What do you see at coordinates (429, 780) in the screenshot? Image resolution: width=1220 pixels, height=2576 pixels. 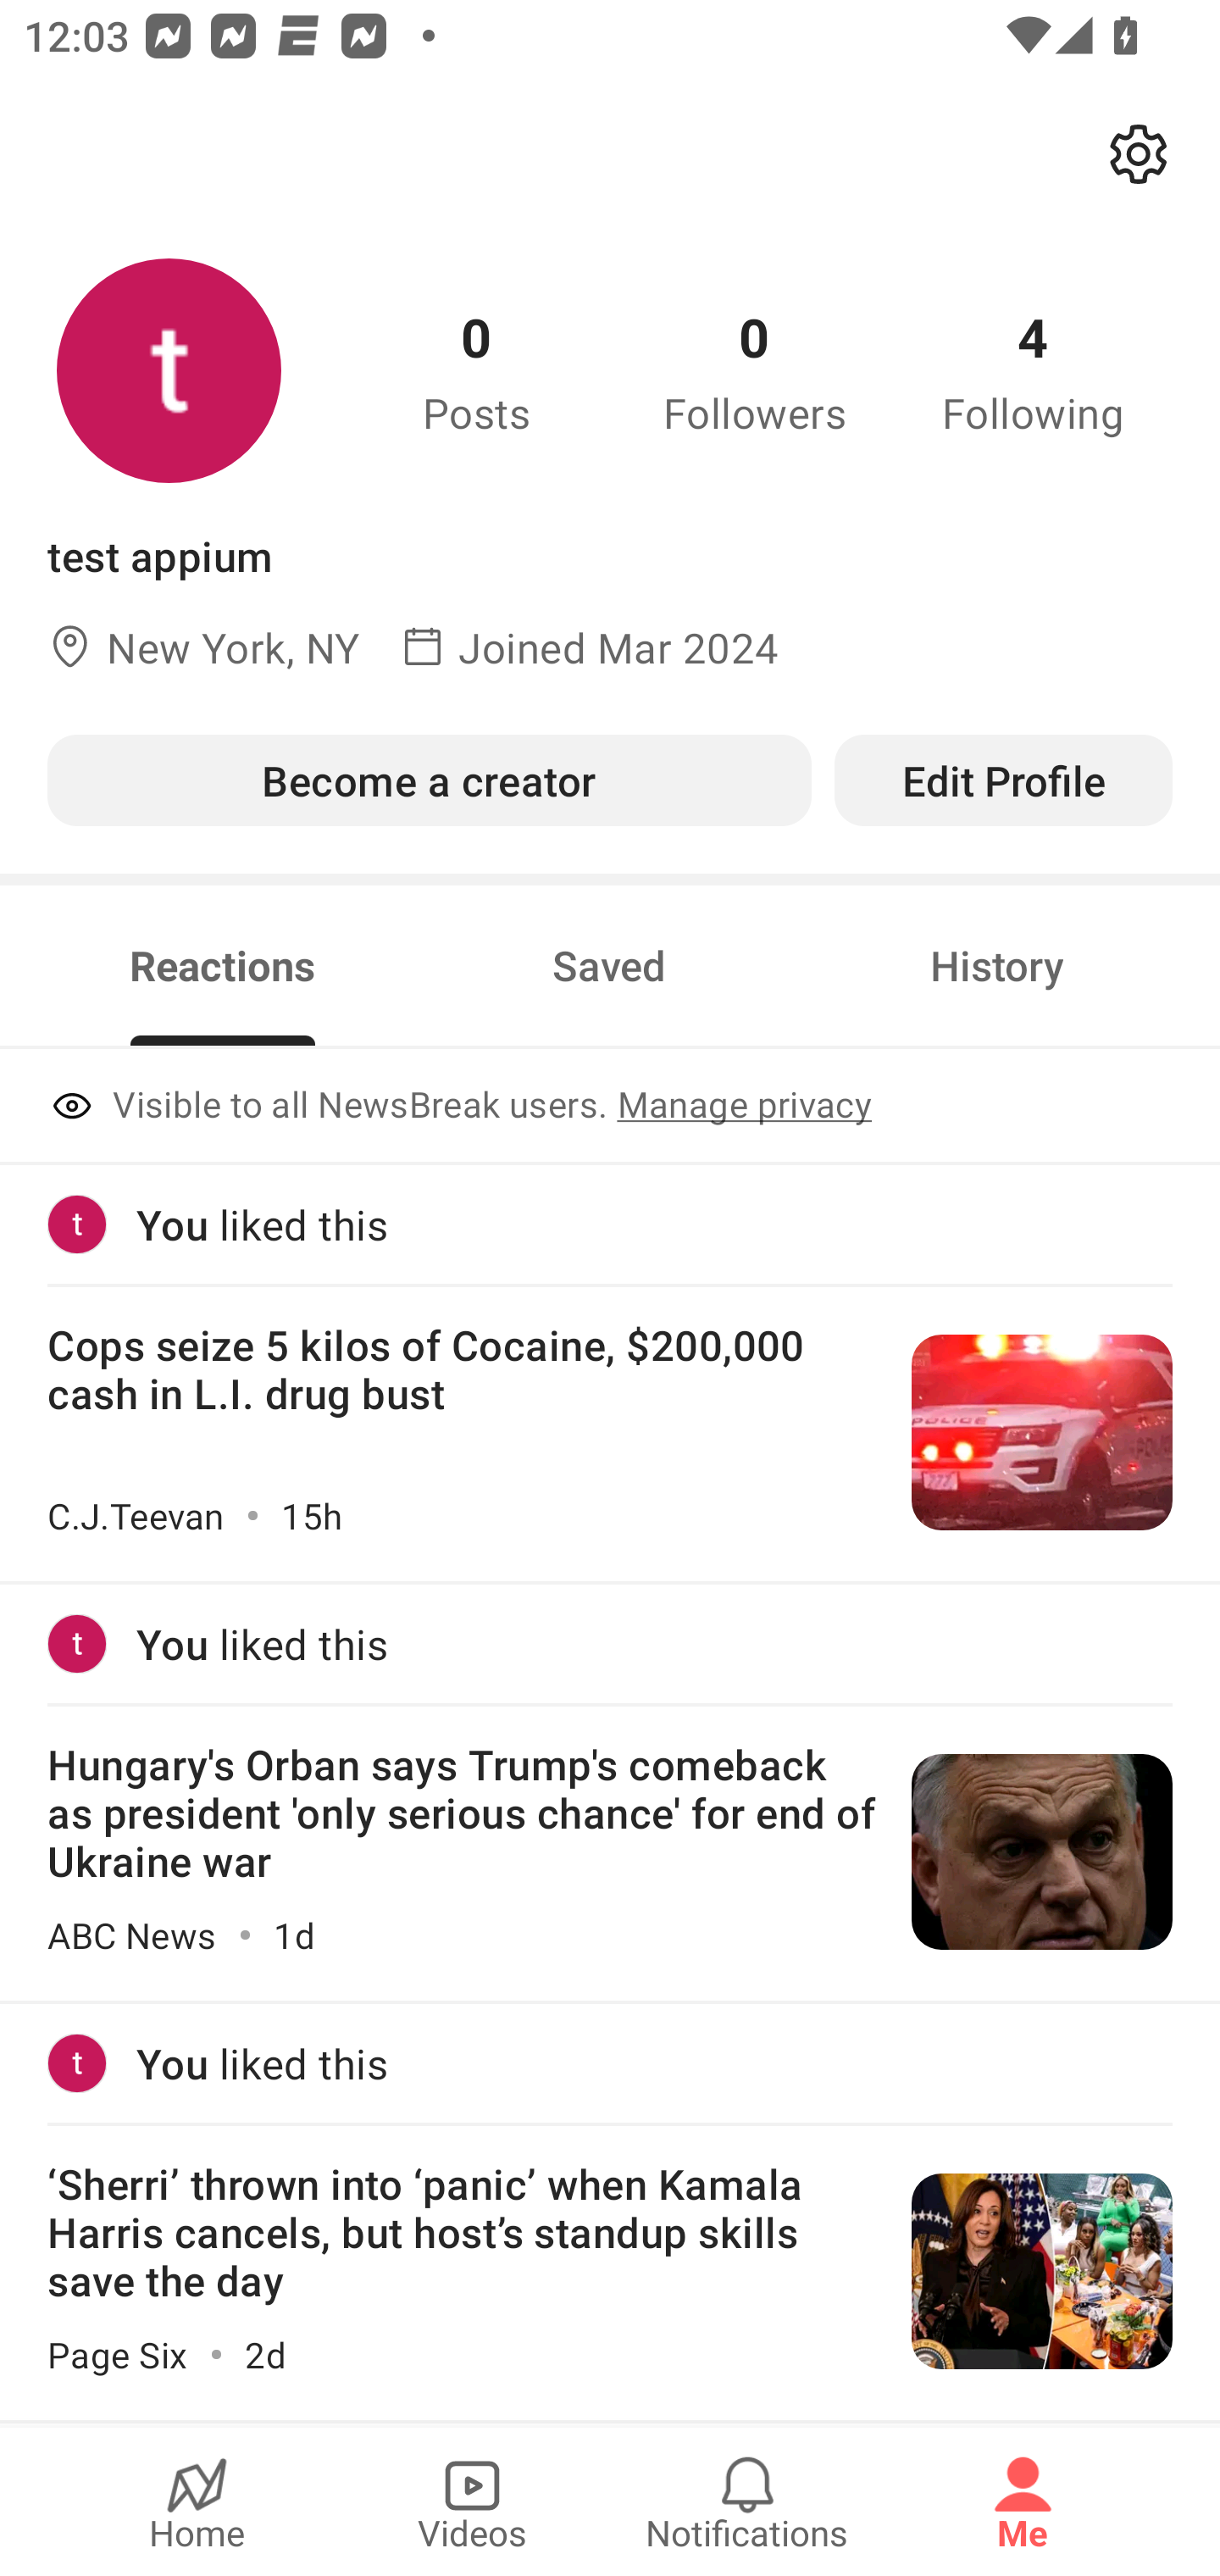 I see `Become a creator` at bounding box center [429, 780].